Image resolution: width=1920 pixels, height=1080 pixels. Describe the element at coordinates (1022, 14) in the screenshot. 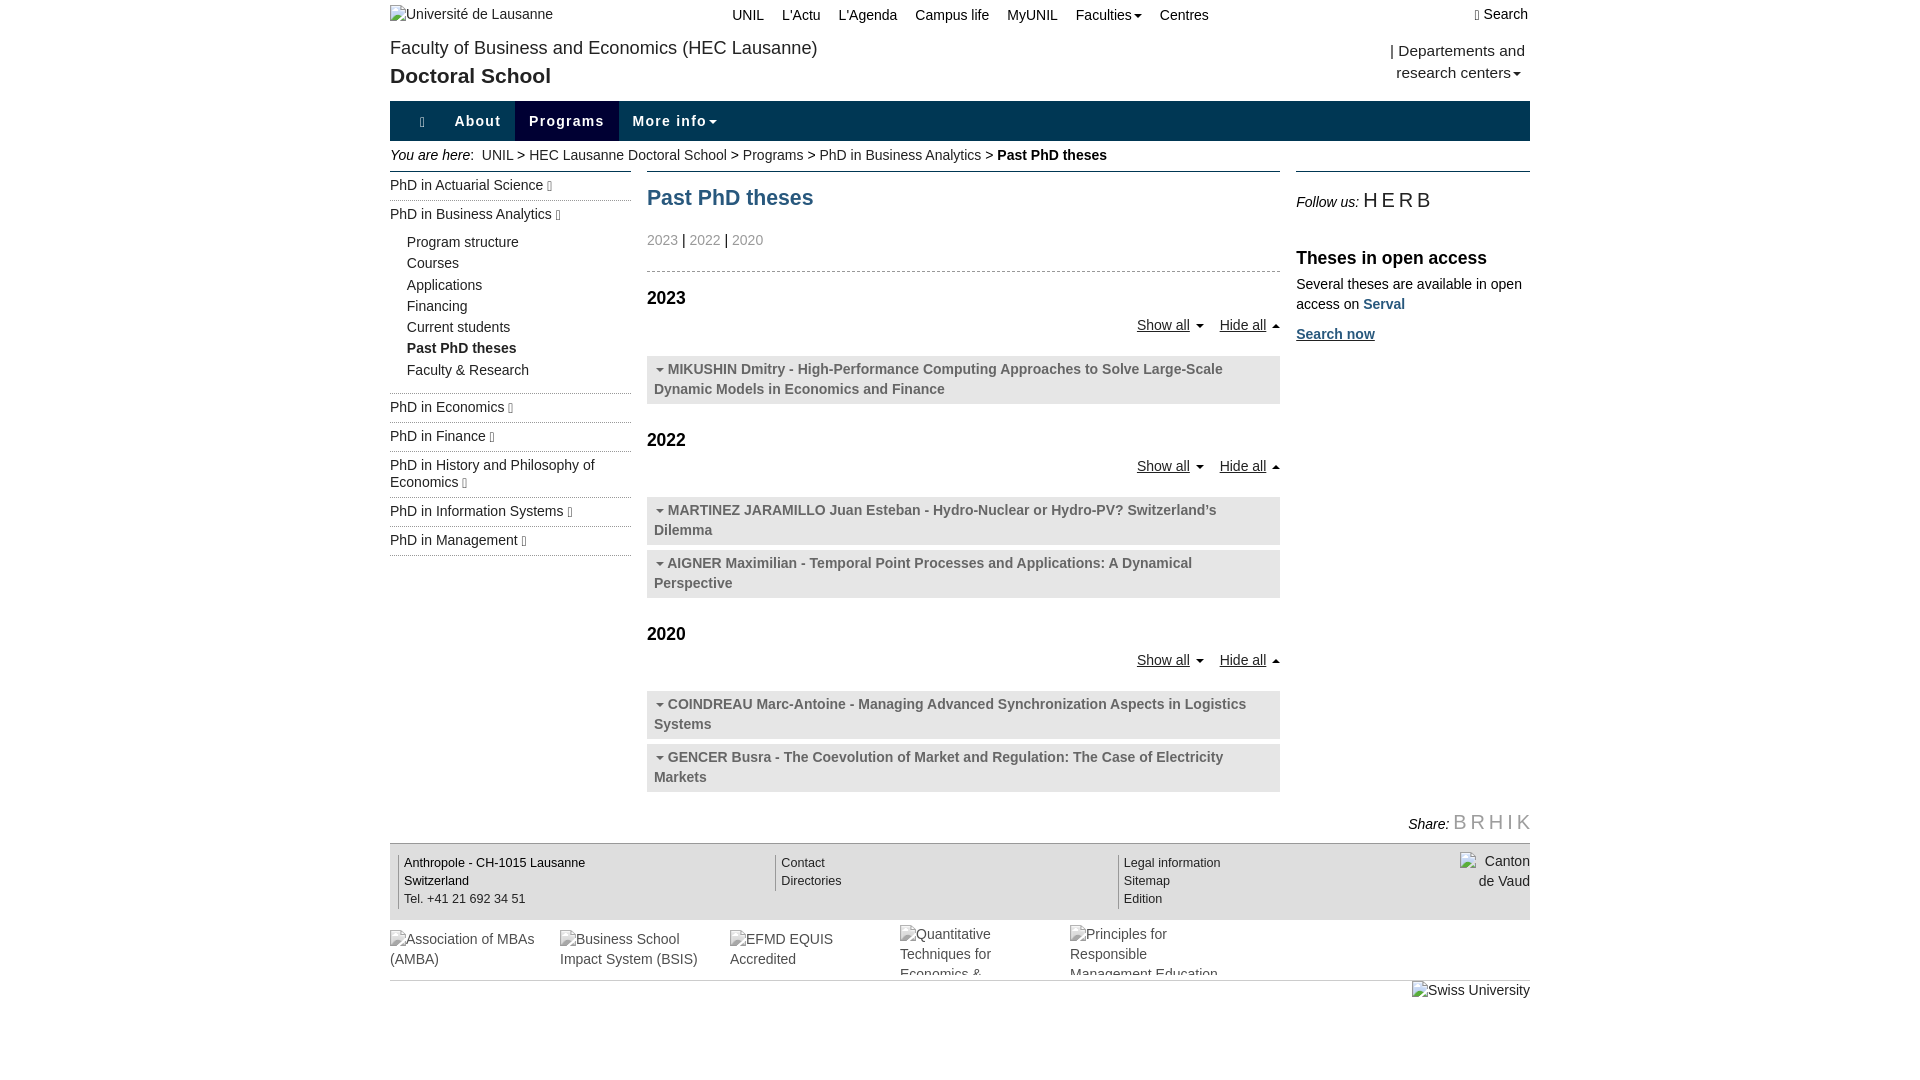

I see `MyUNIL` at that location.